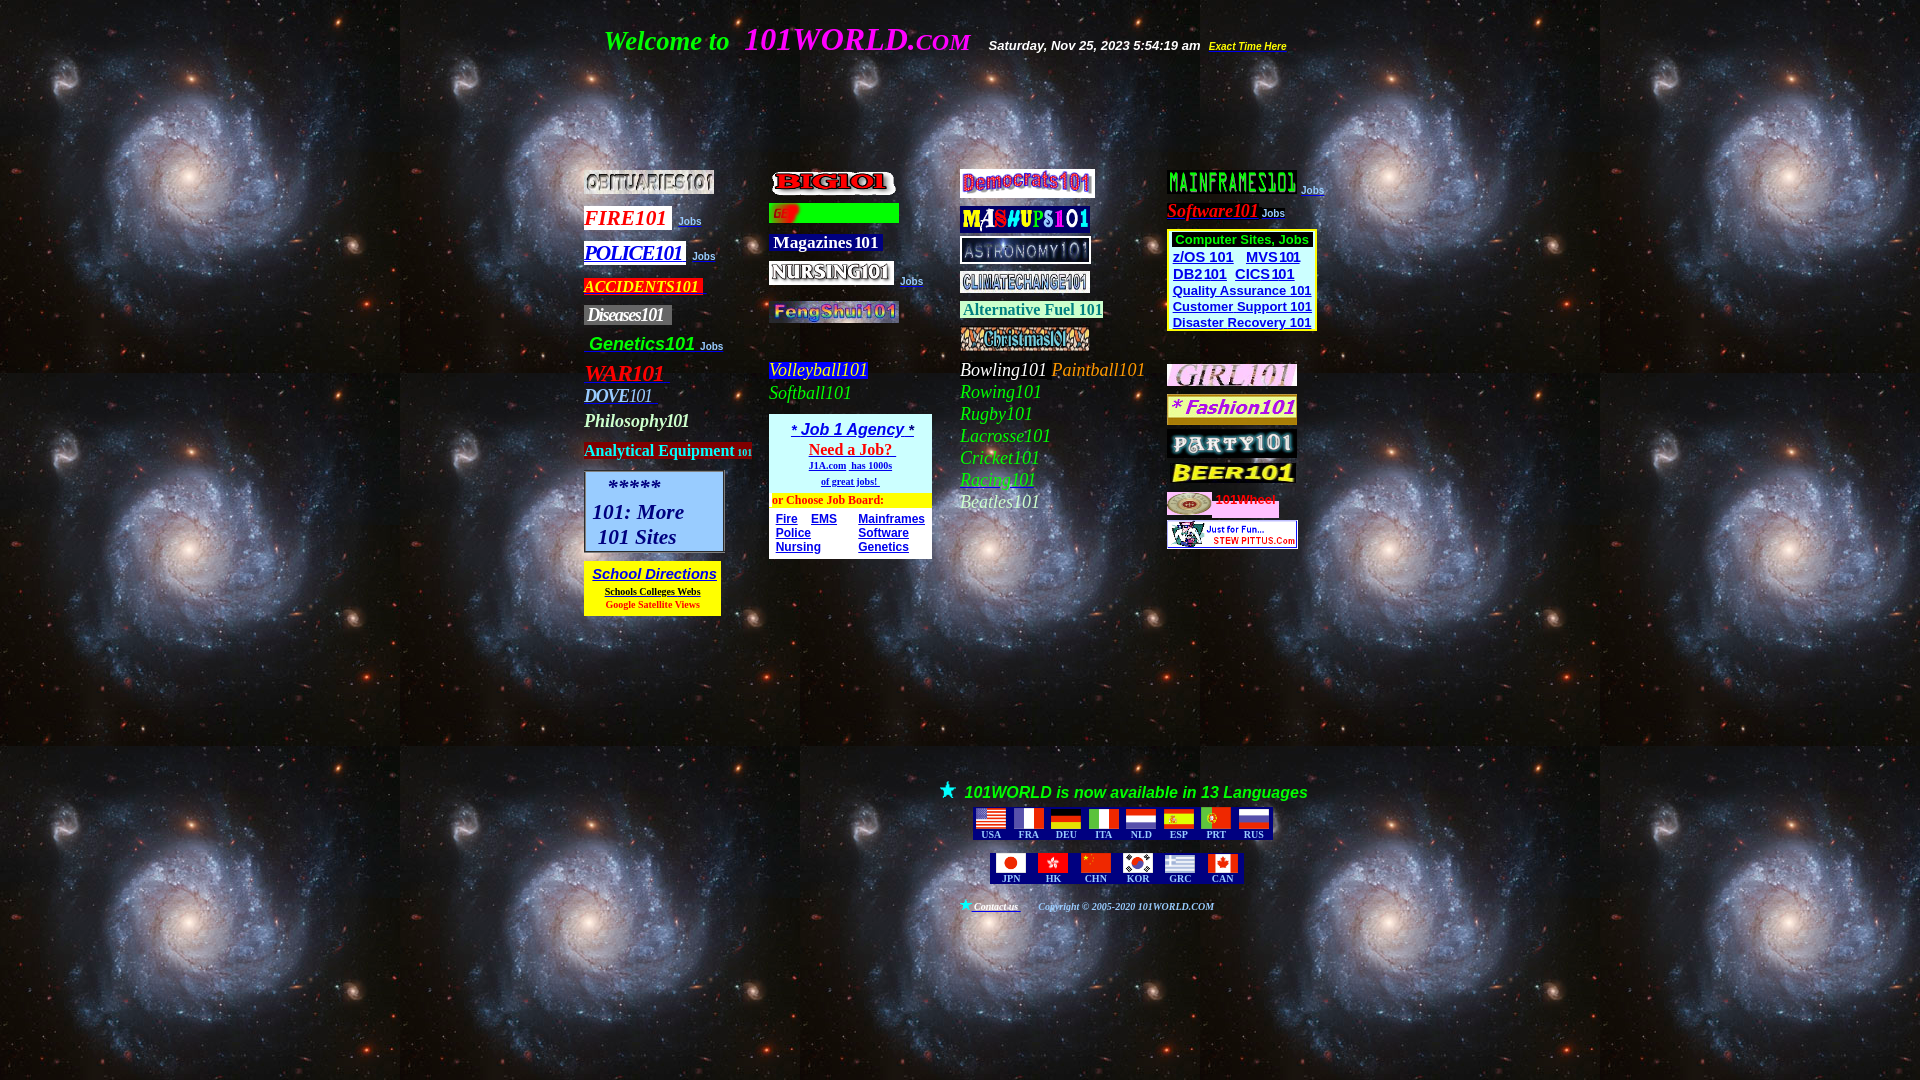 The width and height of the screenshot is (1920, 1080). Describe the element at coordinates (818, 370) in the screenshot. I see `Volleyball101` at that location.